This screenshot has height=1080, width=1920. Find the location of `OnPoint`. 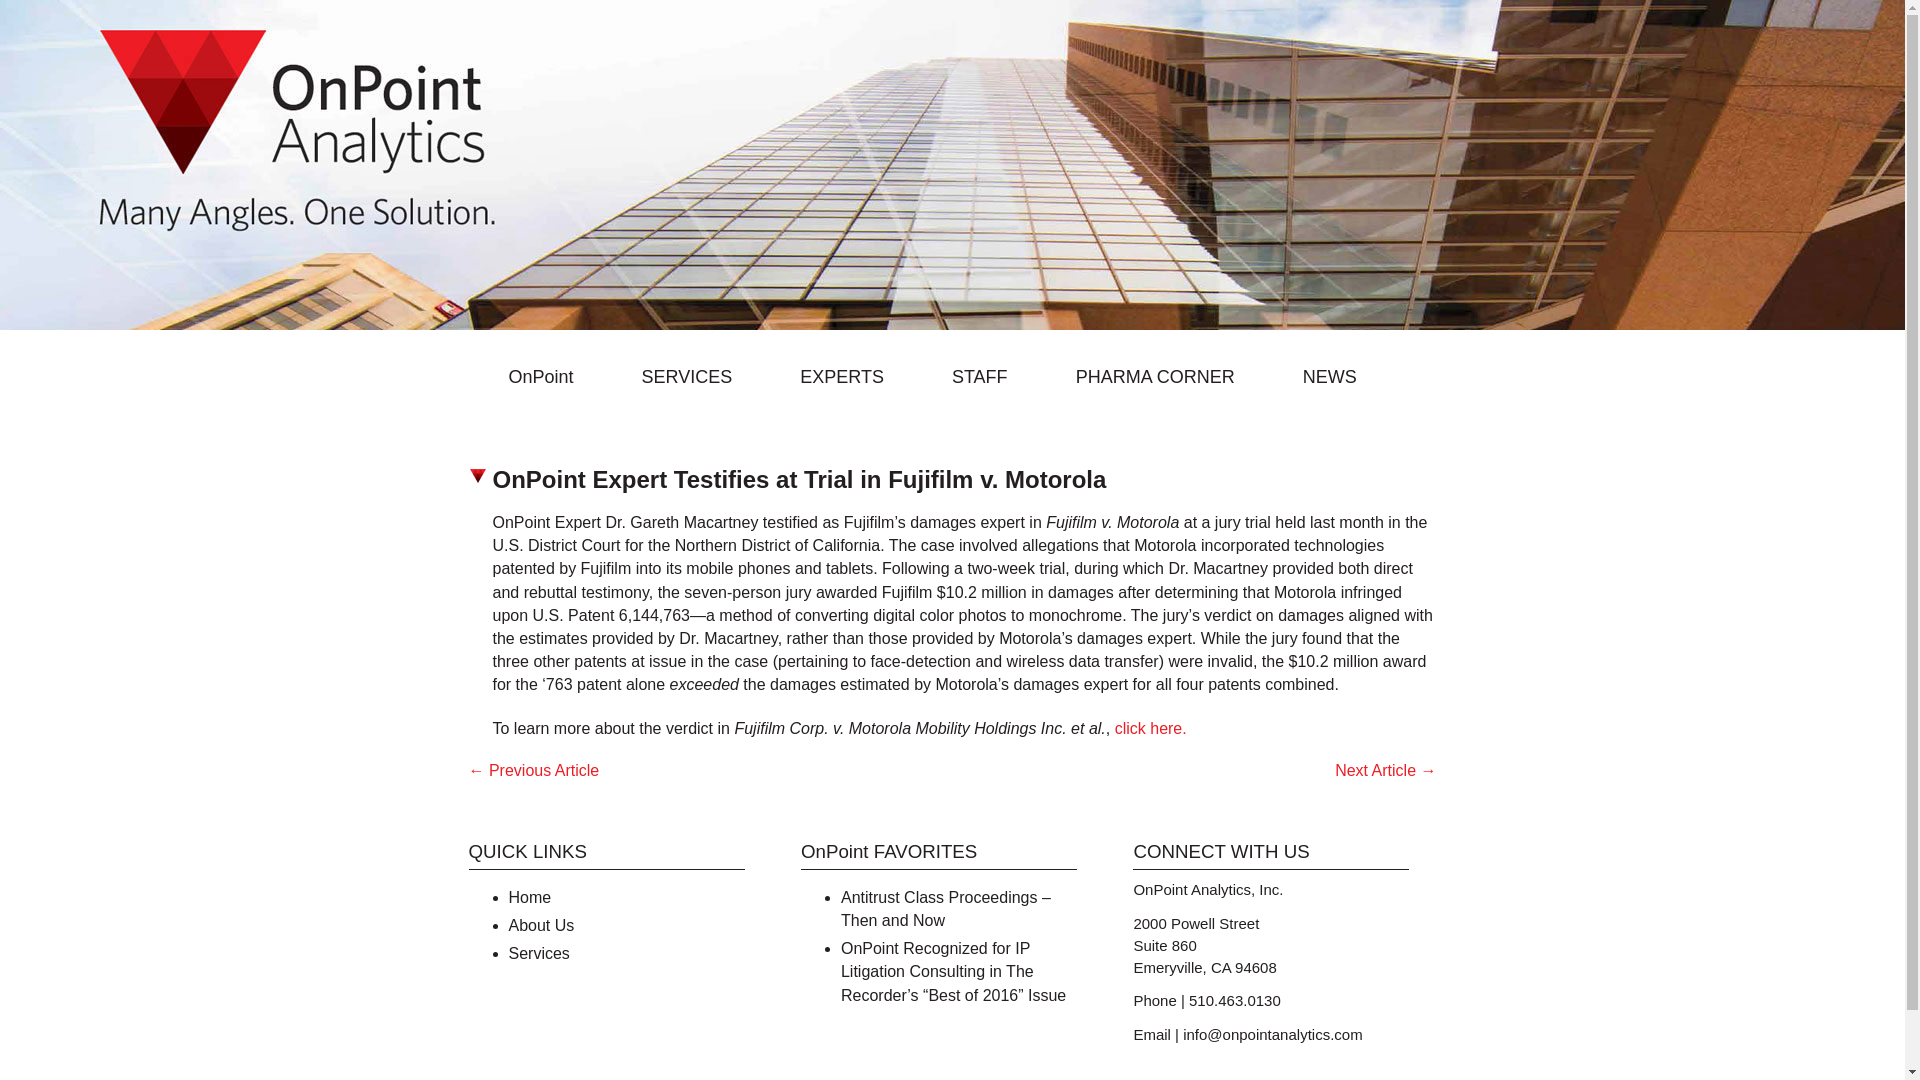

OnPoint is located at coordinates (552, 376).